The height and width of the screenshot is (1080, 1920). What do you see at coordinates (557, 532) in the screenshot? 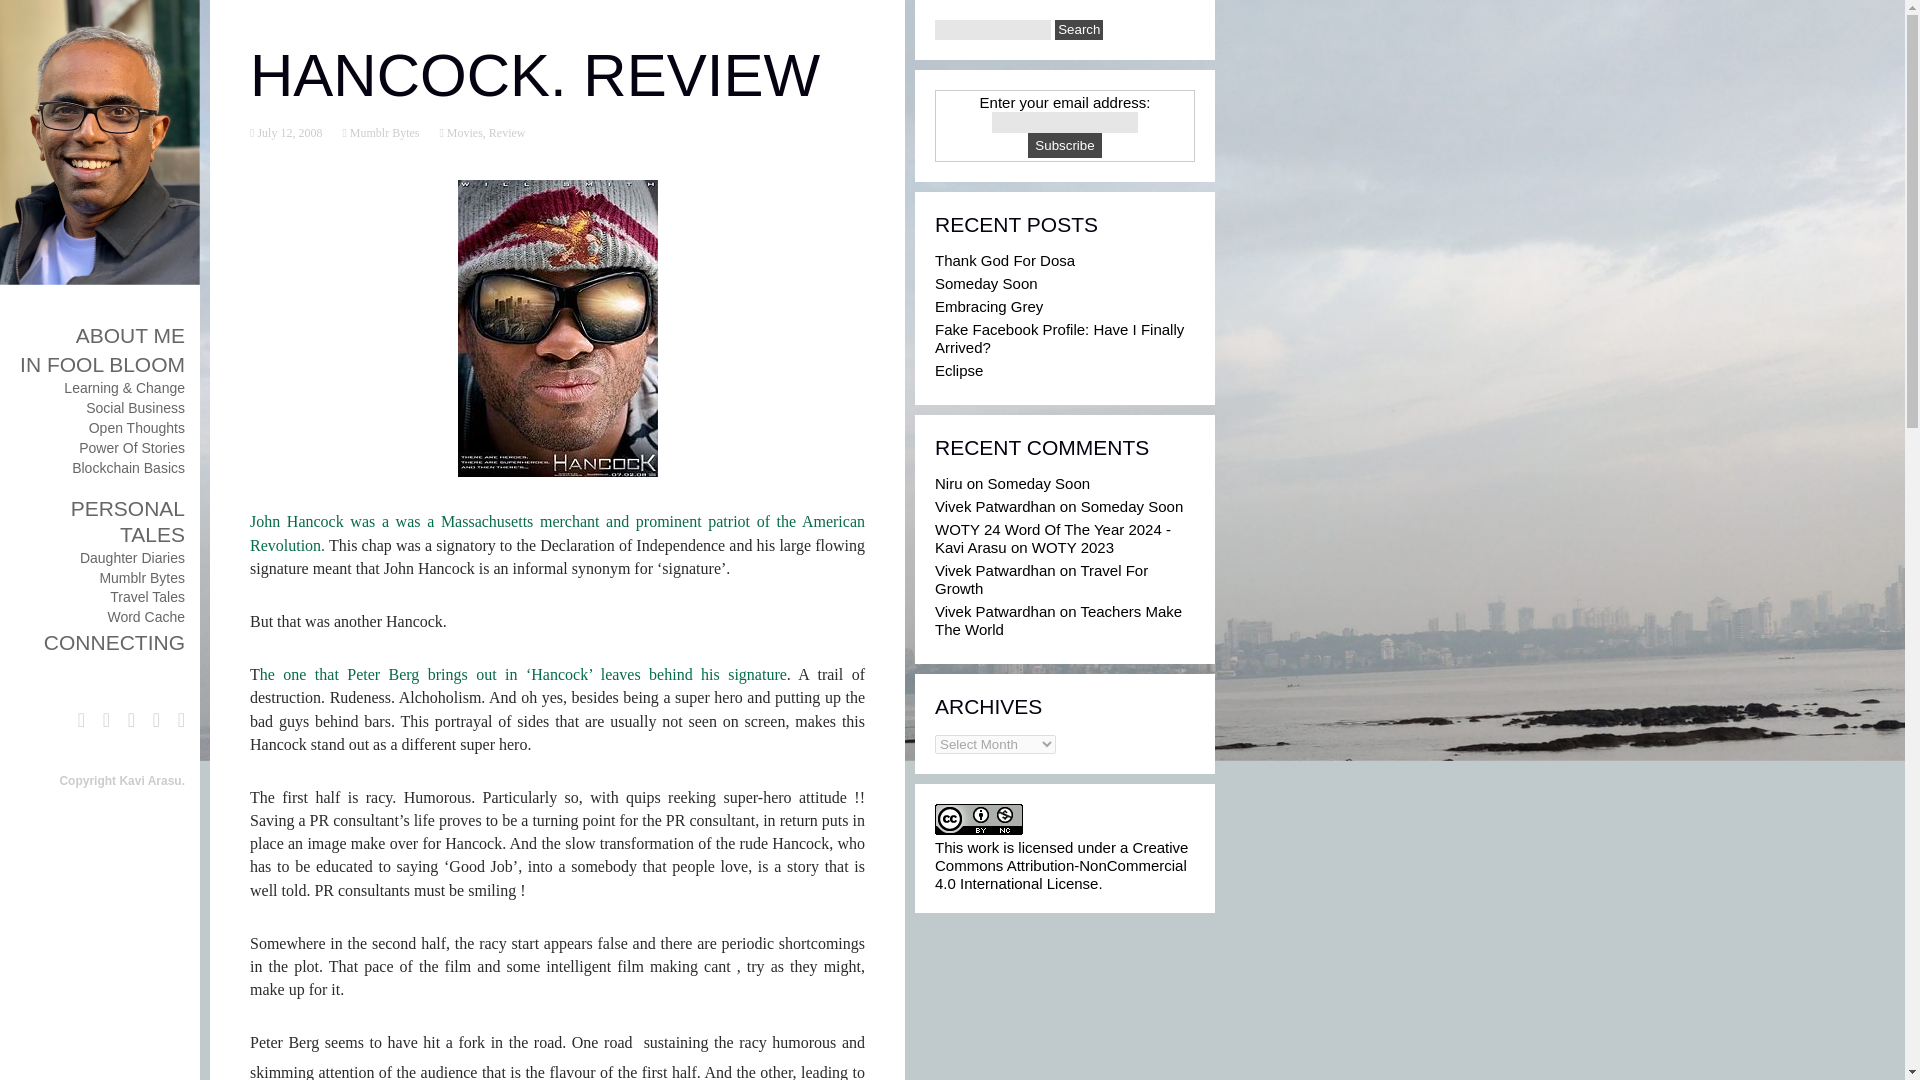
I see `American Revolution` at bounding box center [557, 532].